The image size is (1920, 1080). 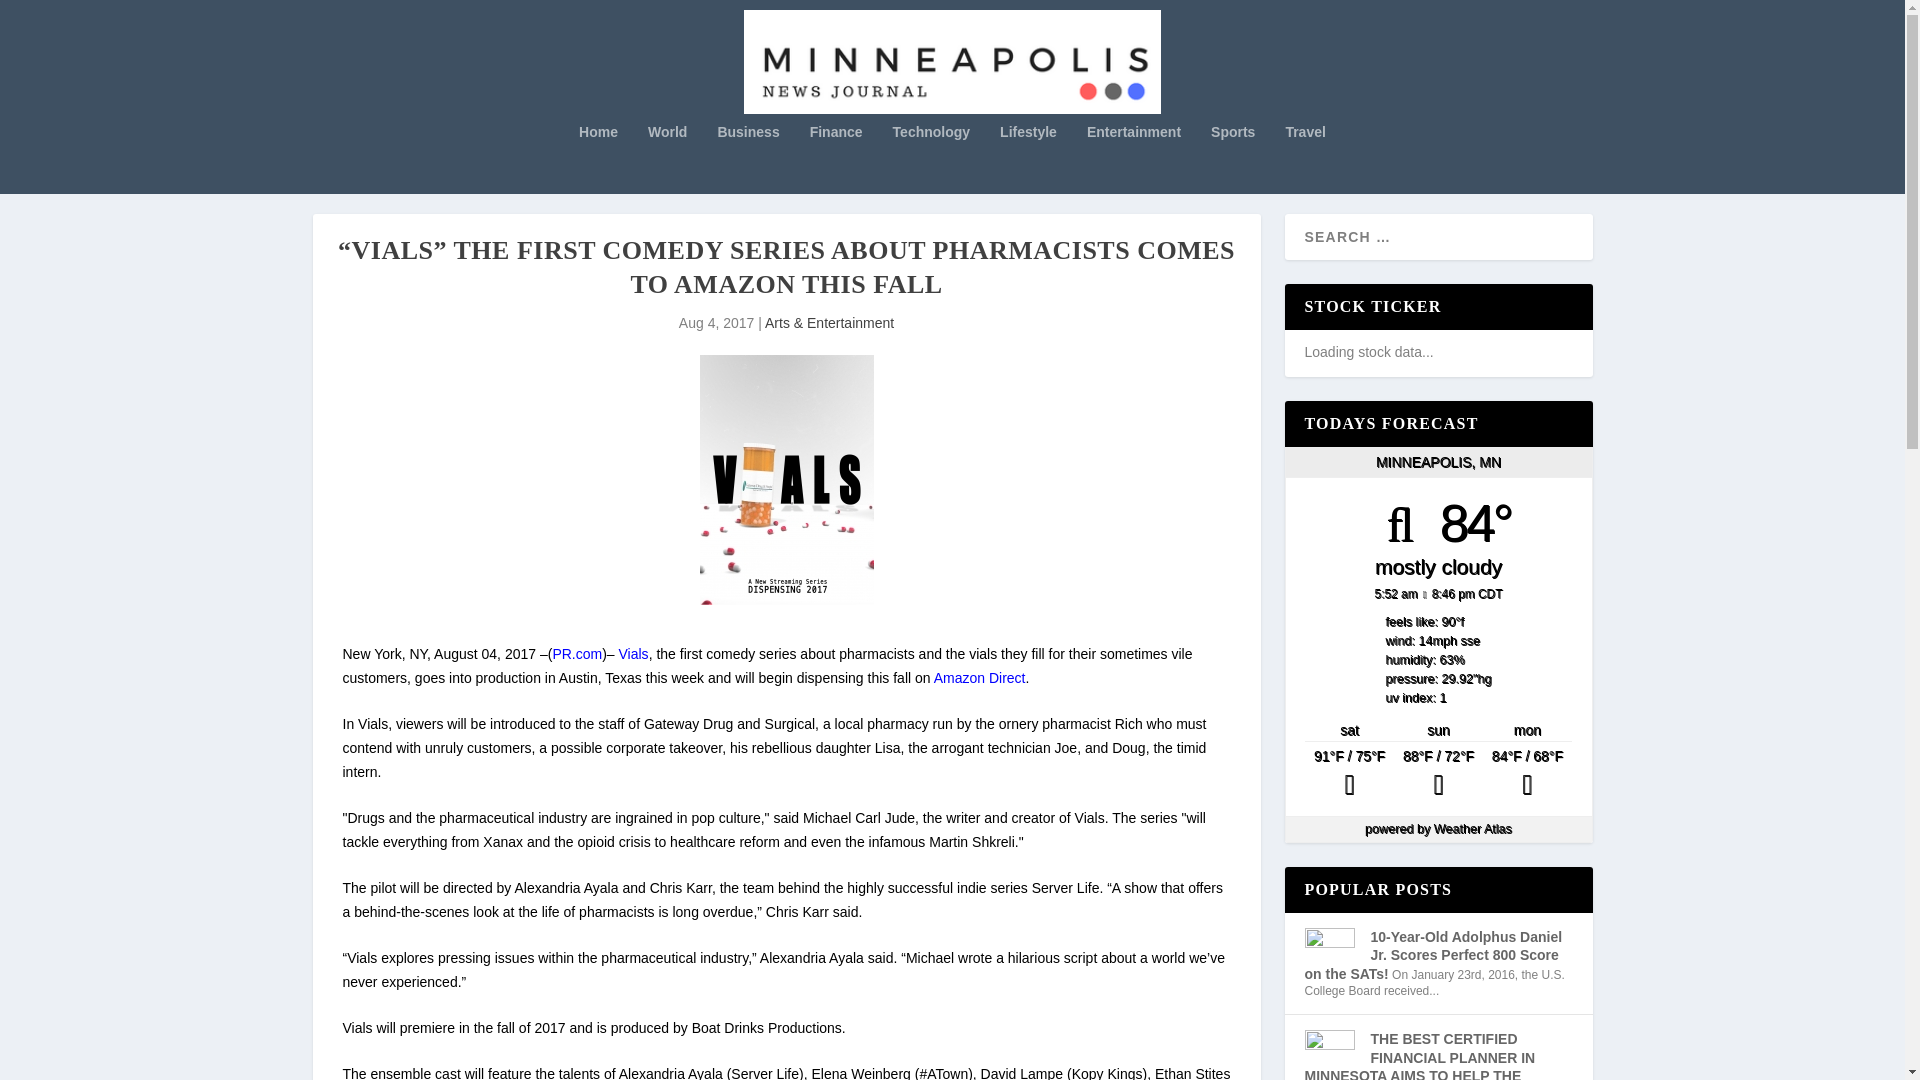 I want to click on Home, so click(x=598, y=159).